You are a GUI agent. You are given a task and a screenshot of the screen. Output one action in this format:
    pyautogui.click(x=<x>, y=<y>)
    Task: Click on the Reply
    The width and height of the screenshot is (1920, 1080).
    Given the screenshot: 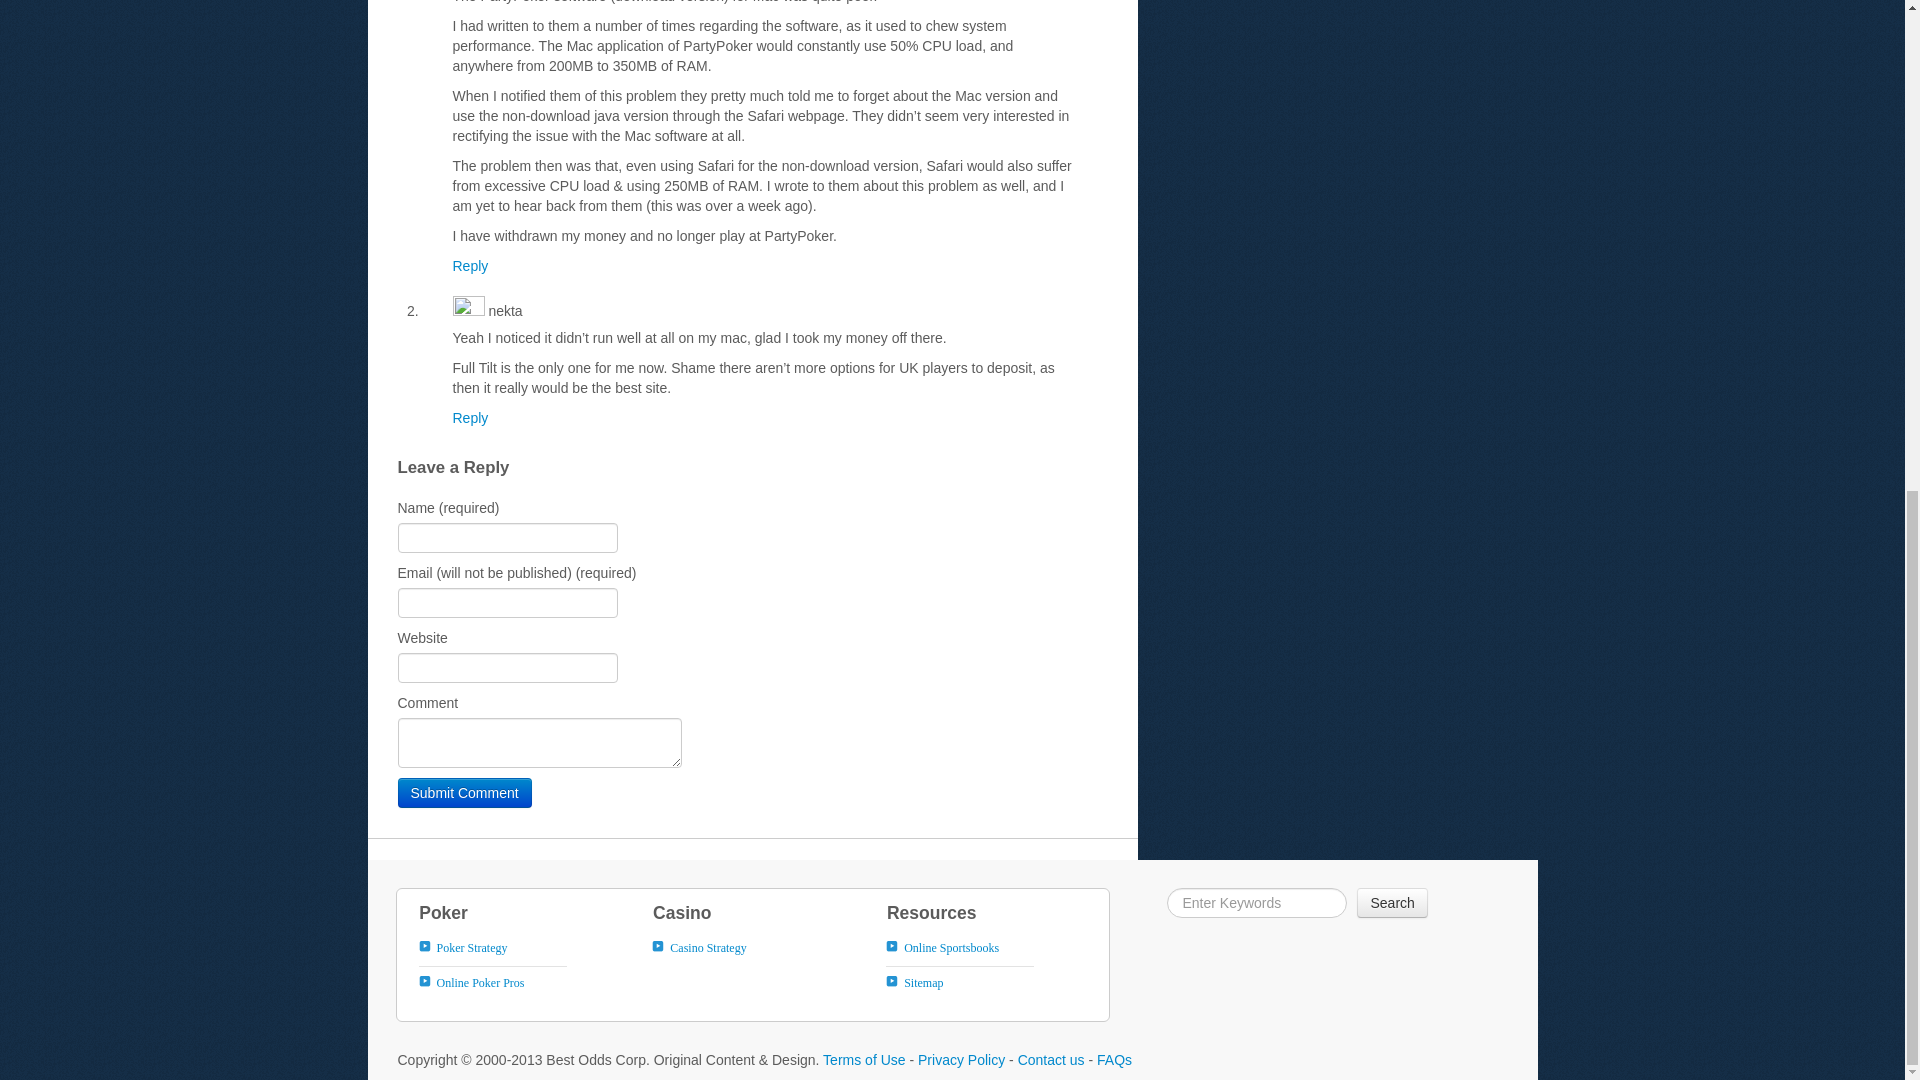 What is the action you would take?
    pyautogui.click(x=469, y=418)
    